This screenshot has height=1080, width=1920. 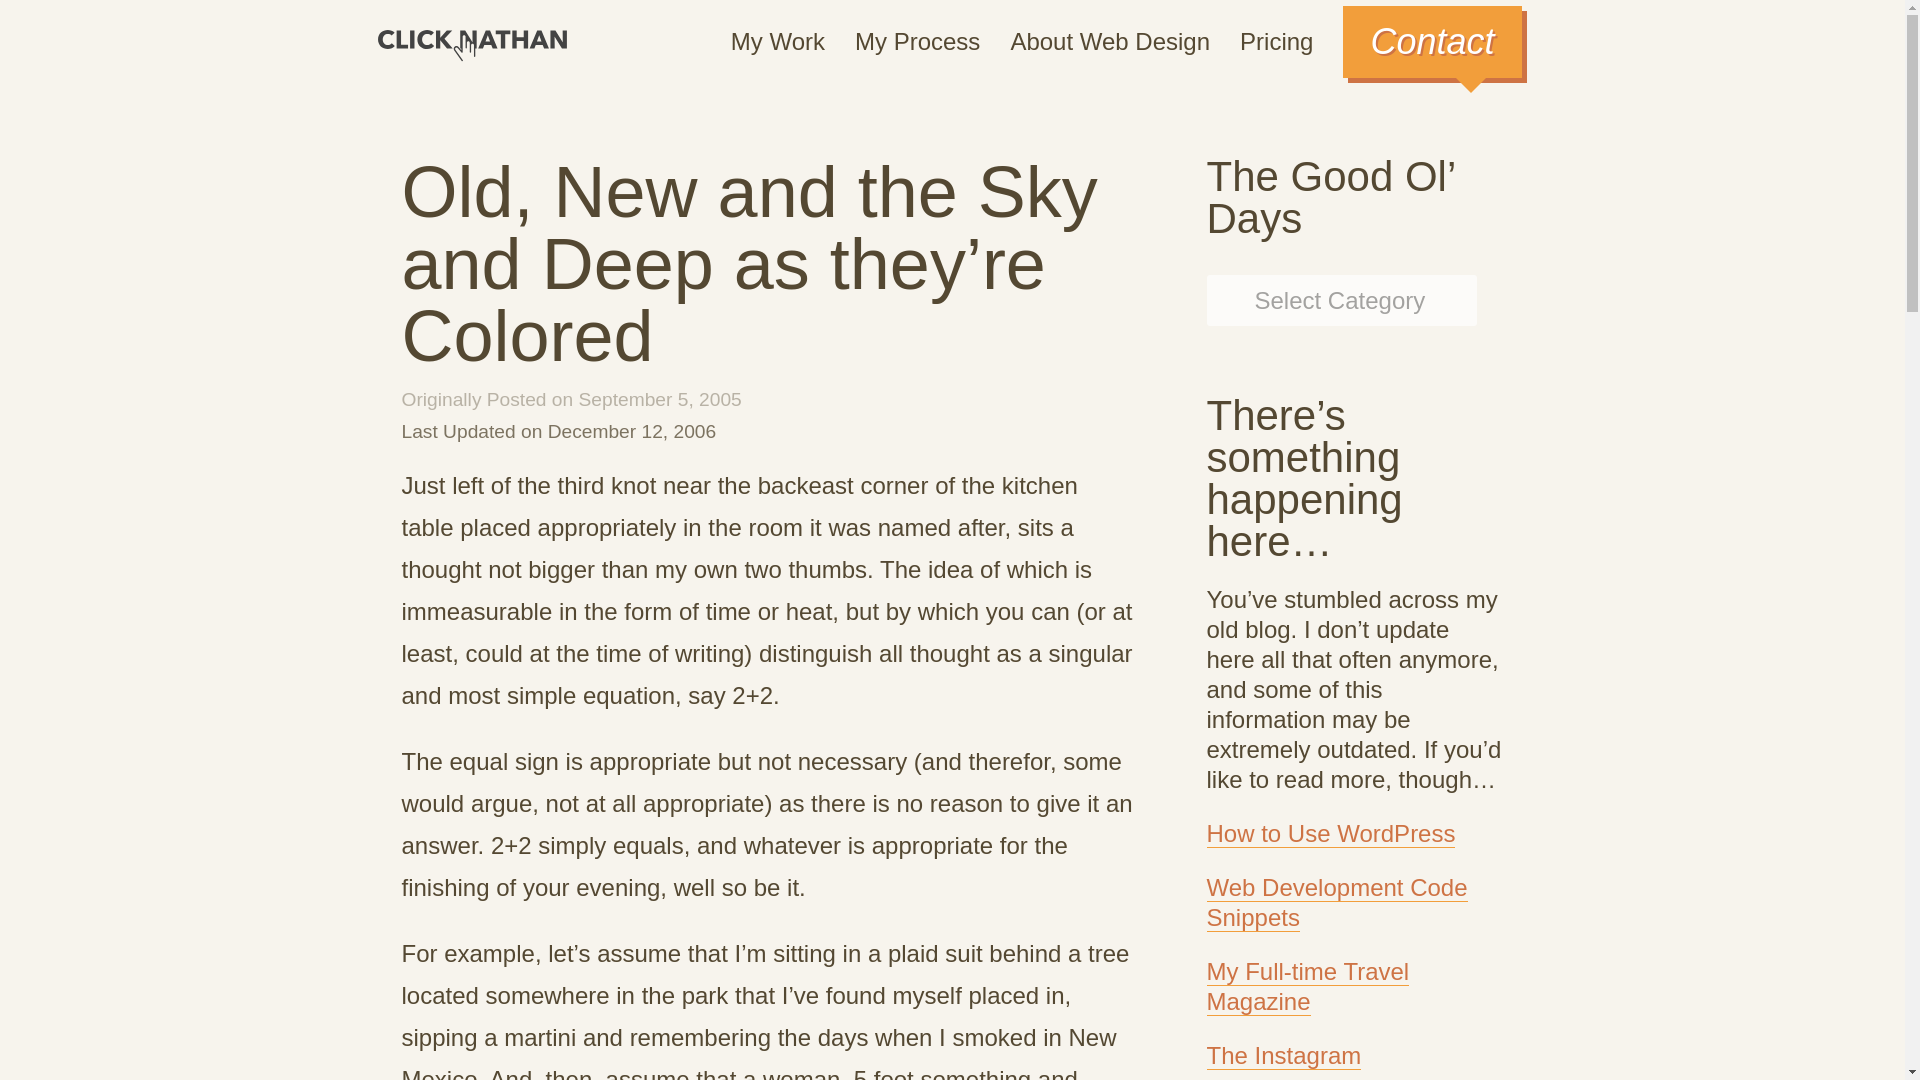 I want to click on Pricing, so click(x=1276, y=42).